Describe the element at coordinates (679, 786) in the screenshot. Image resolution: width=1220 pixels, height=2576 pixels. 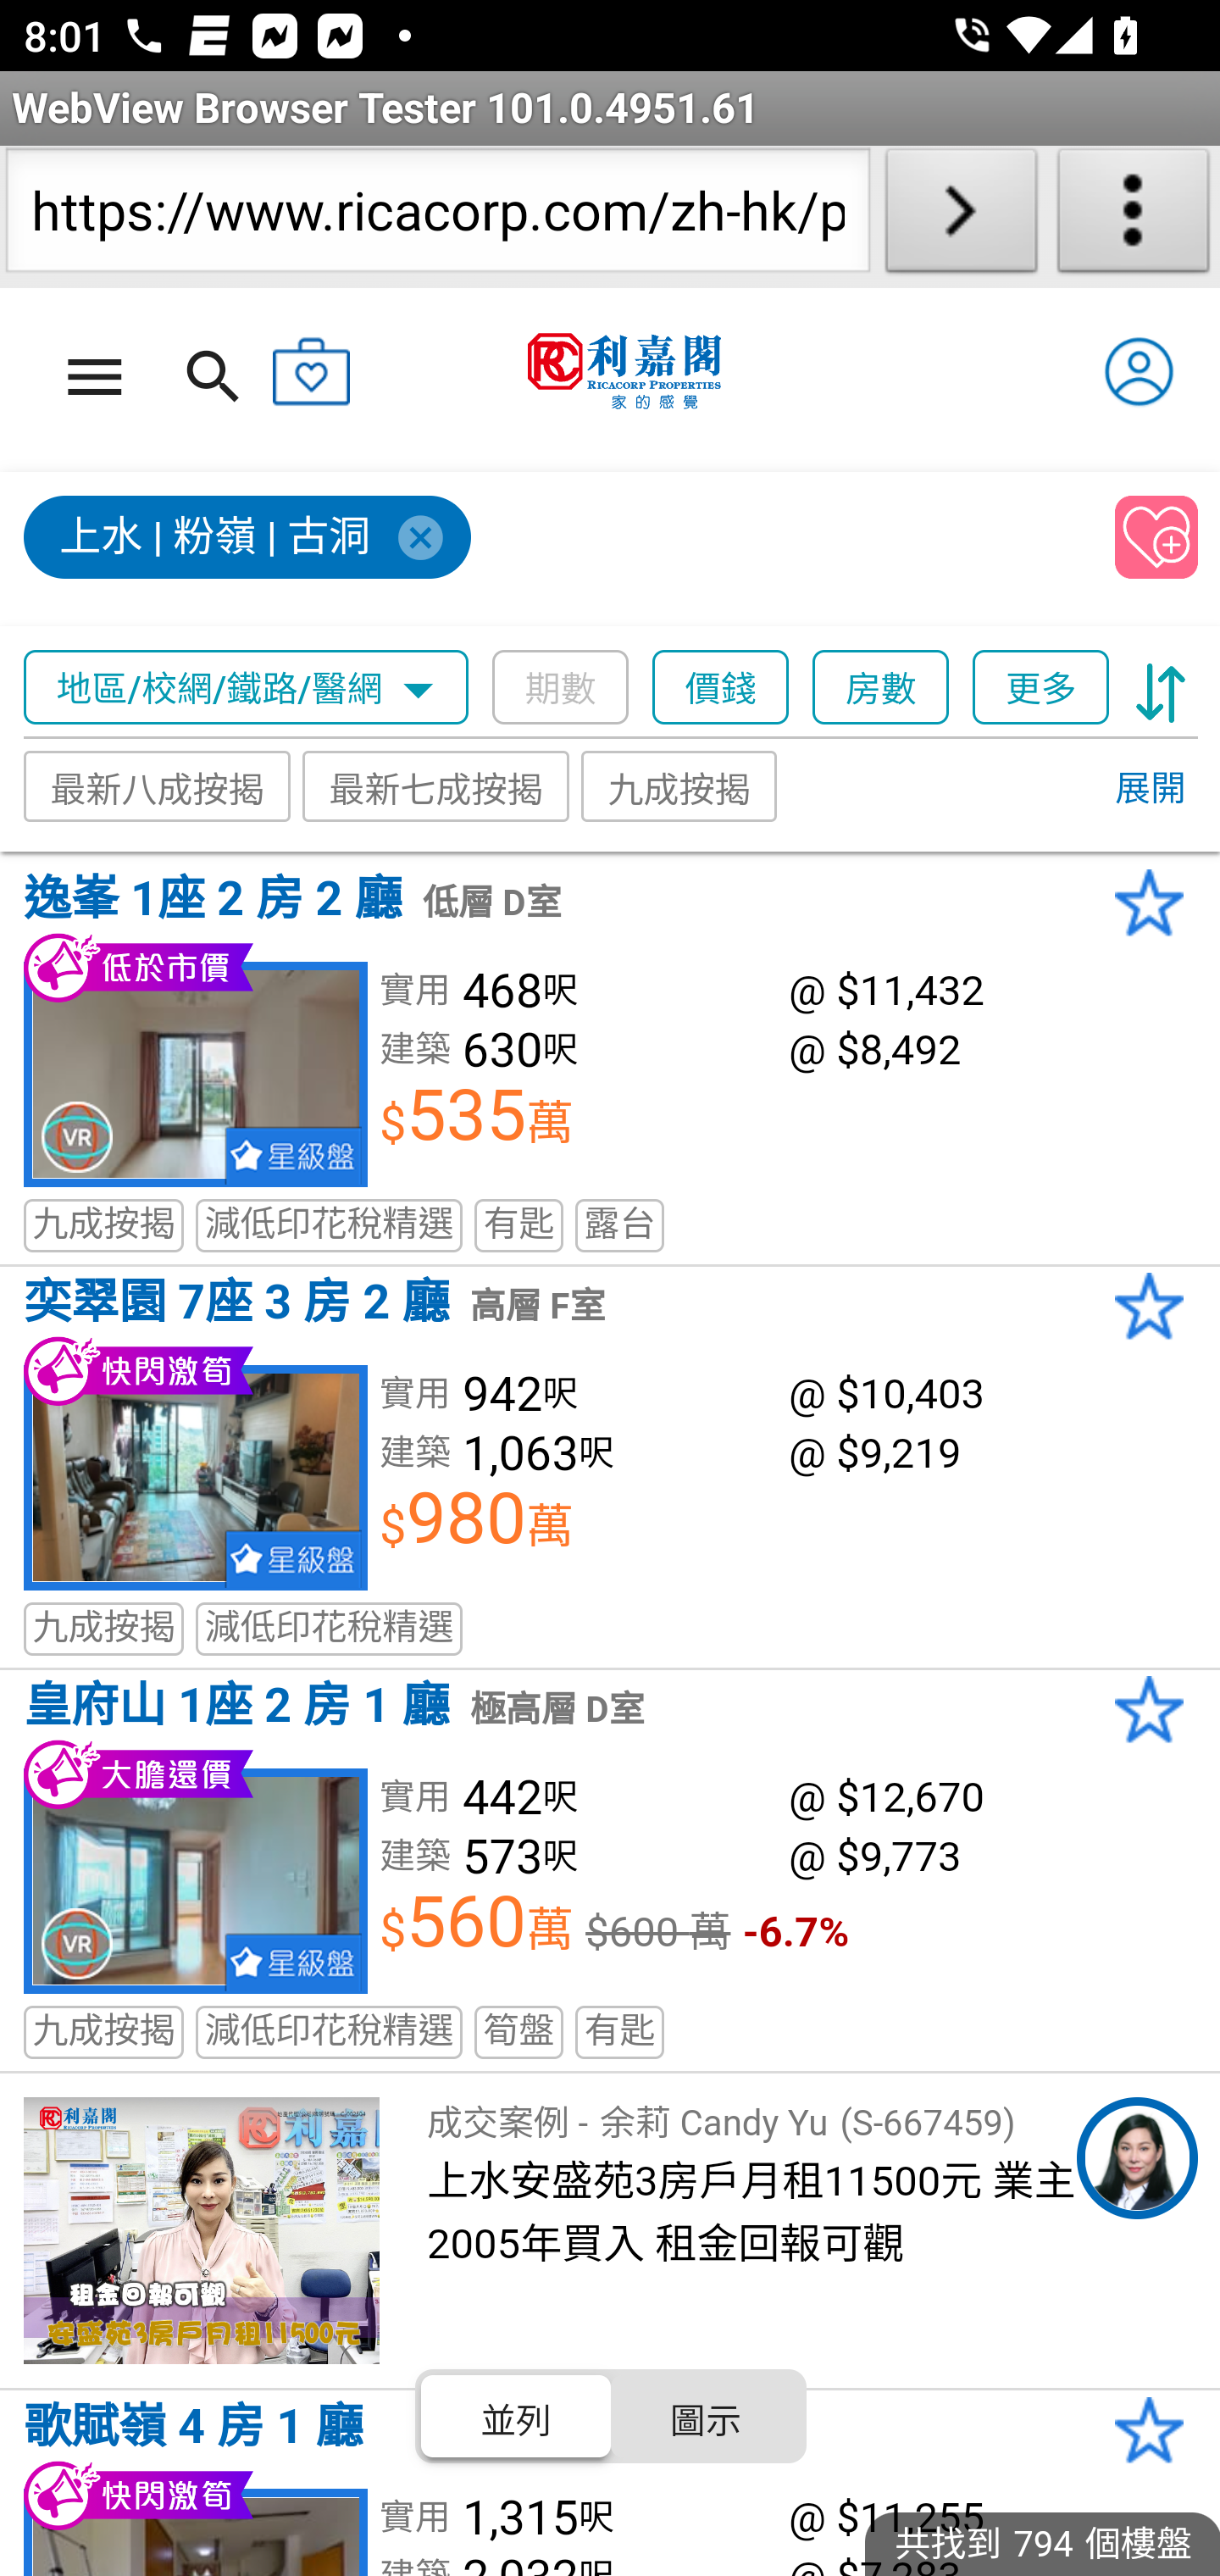
I see `九成按揭` at that location.